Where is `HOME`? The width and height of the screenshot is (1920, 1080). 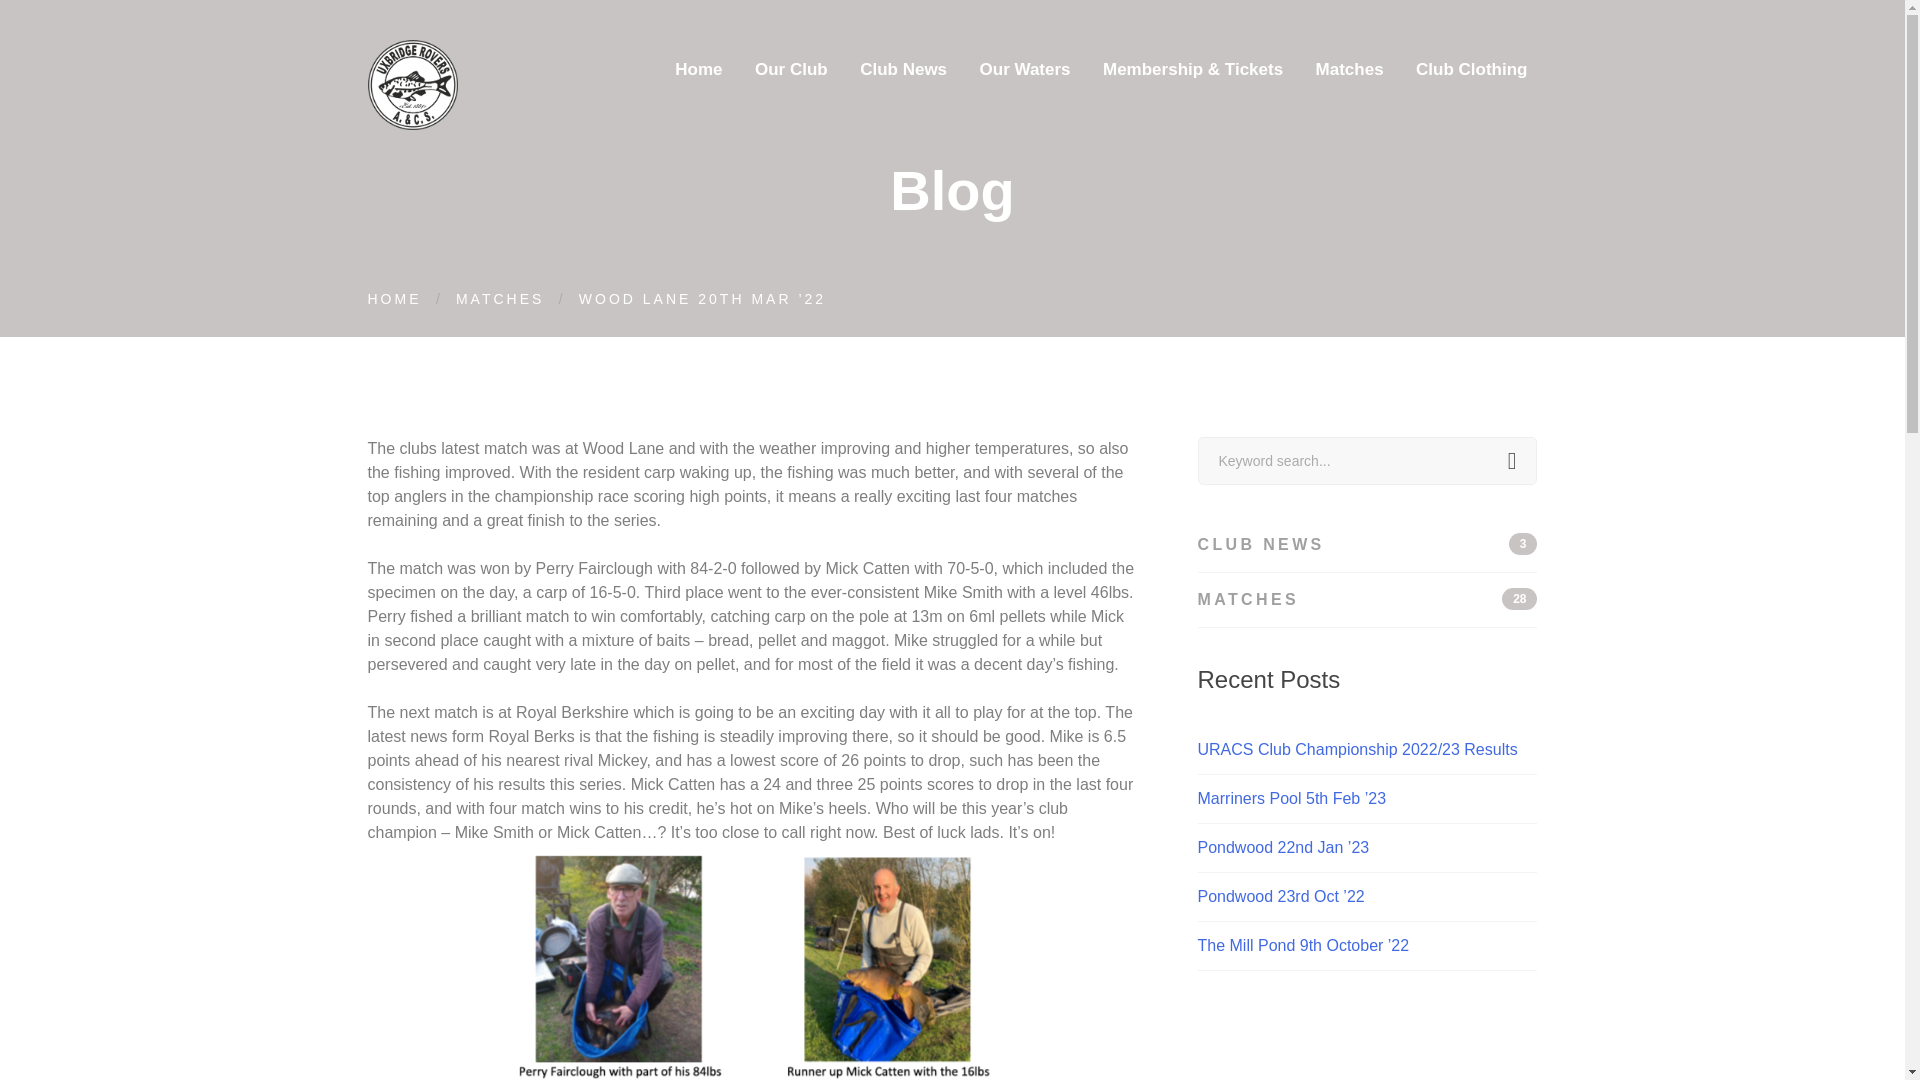 HOME is located at coordinates (395, 298).